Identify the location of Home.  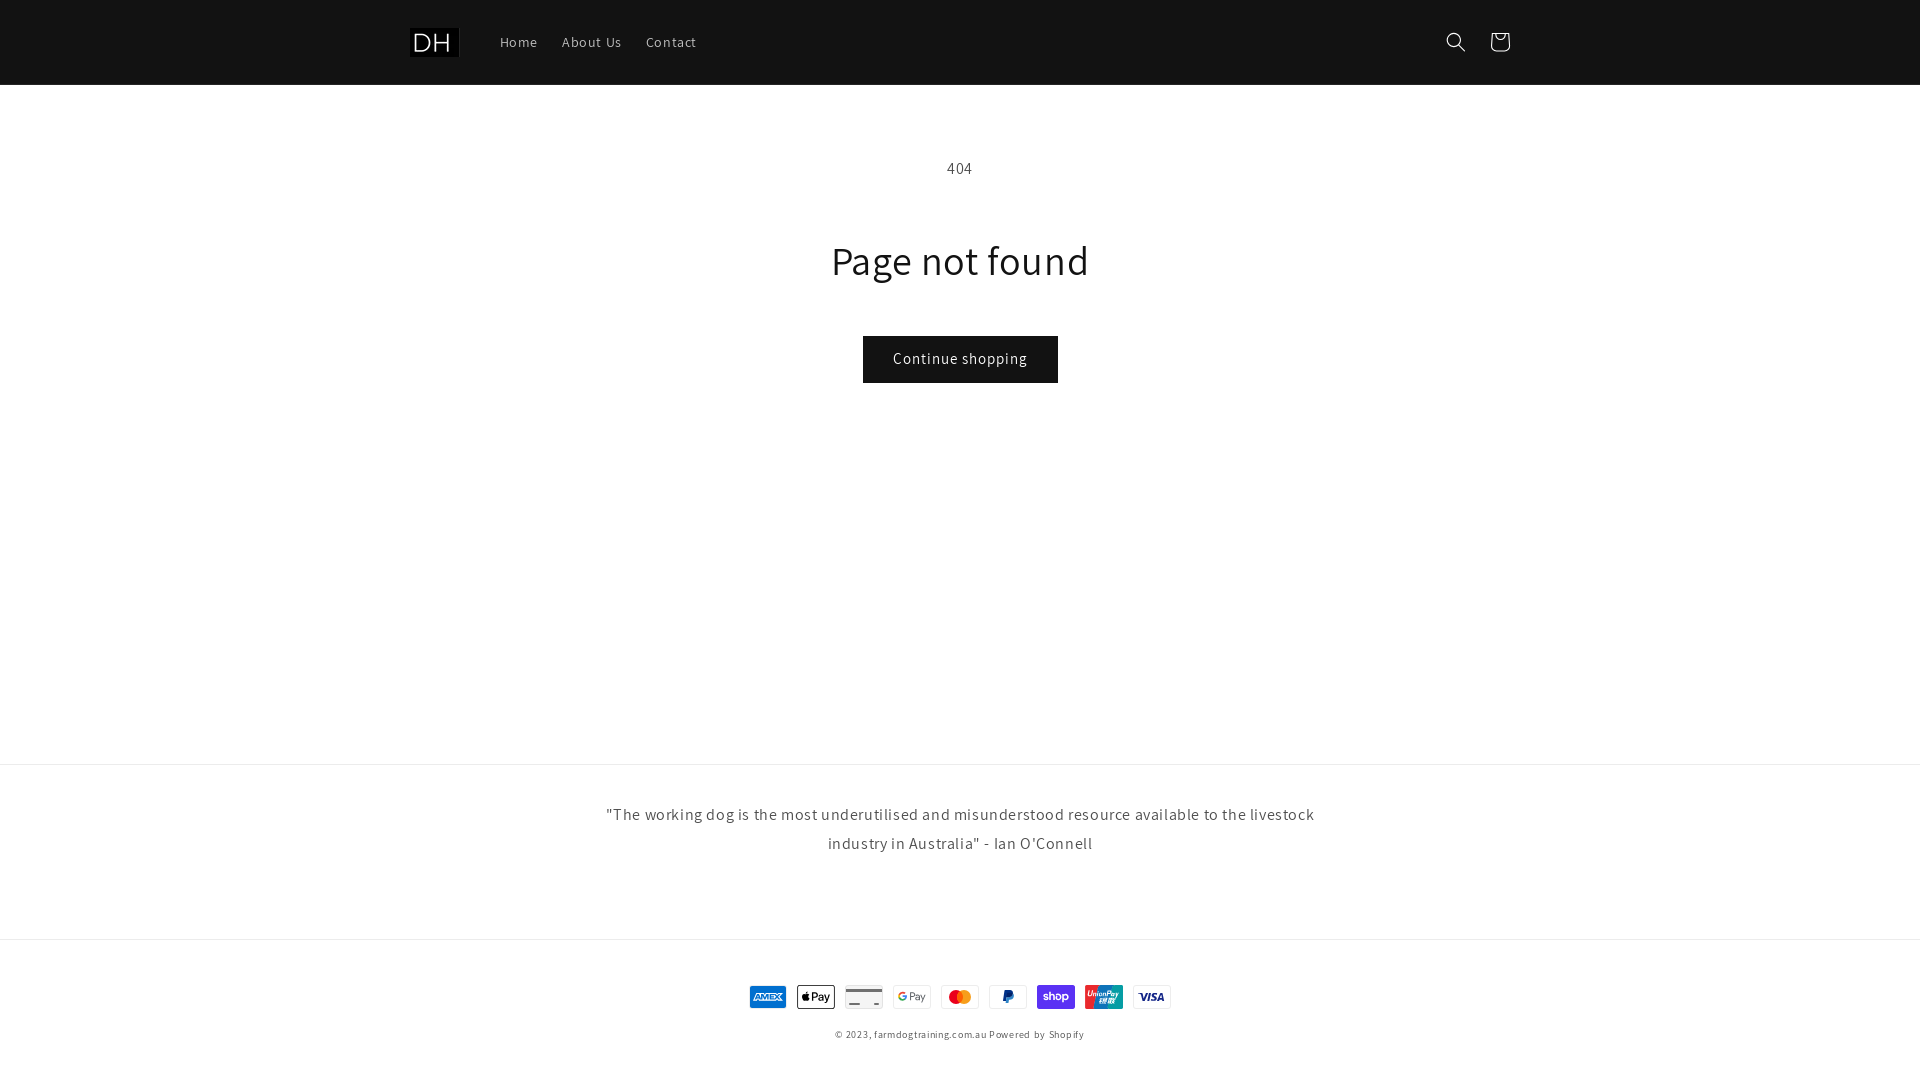
(519, 42).